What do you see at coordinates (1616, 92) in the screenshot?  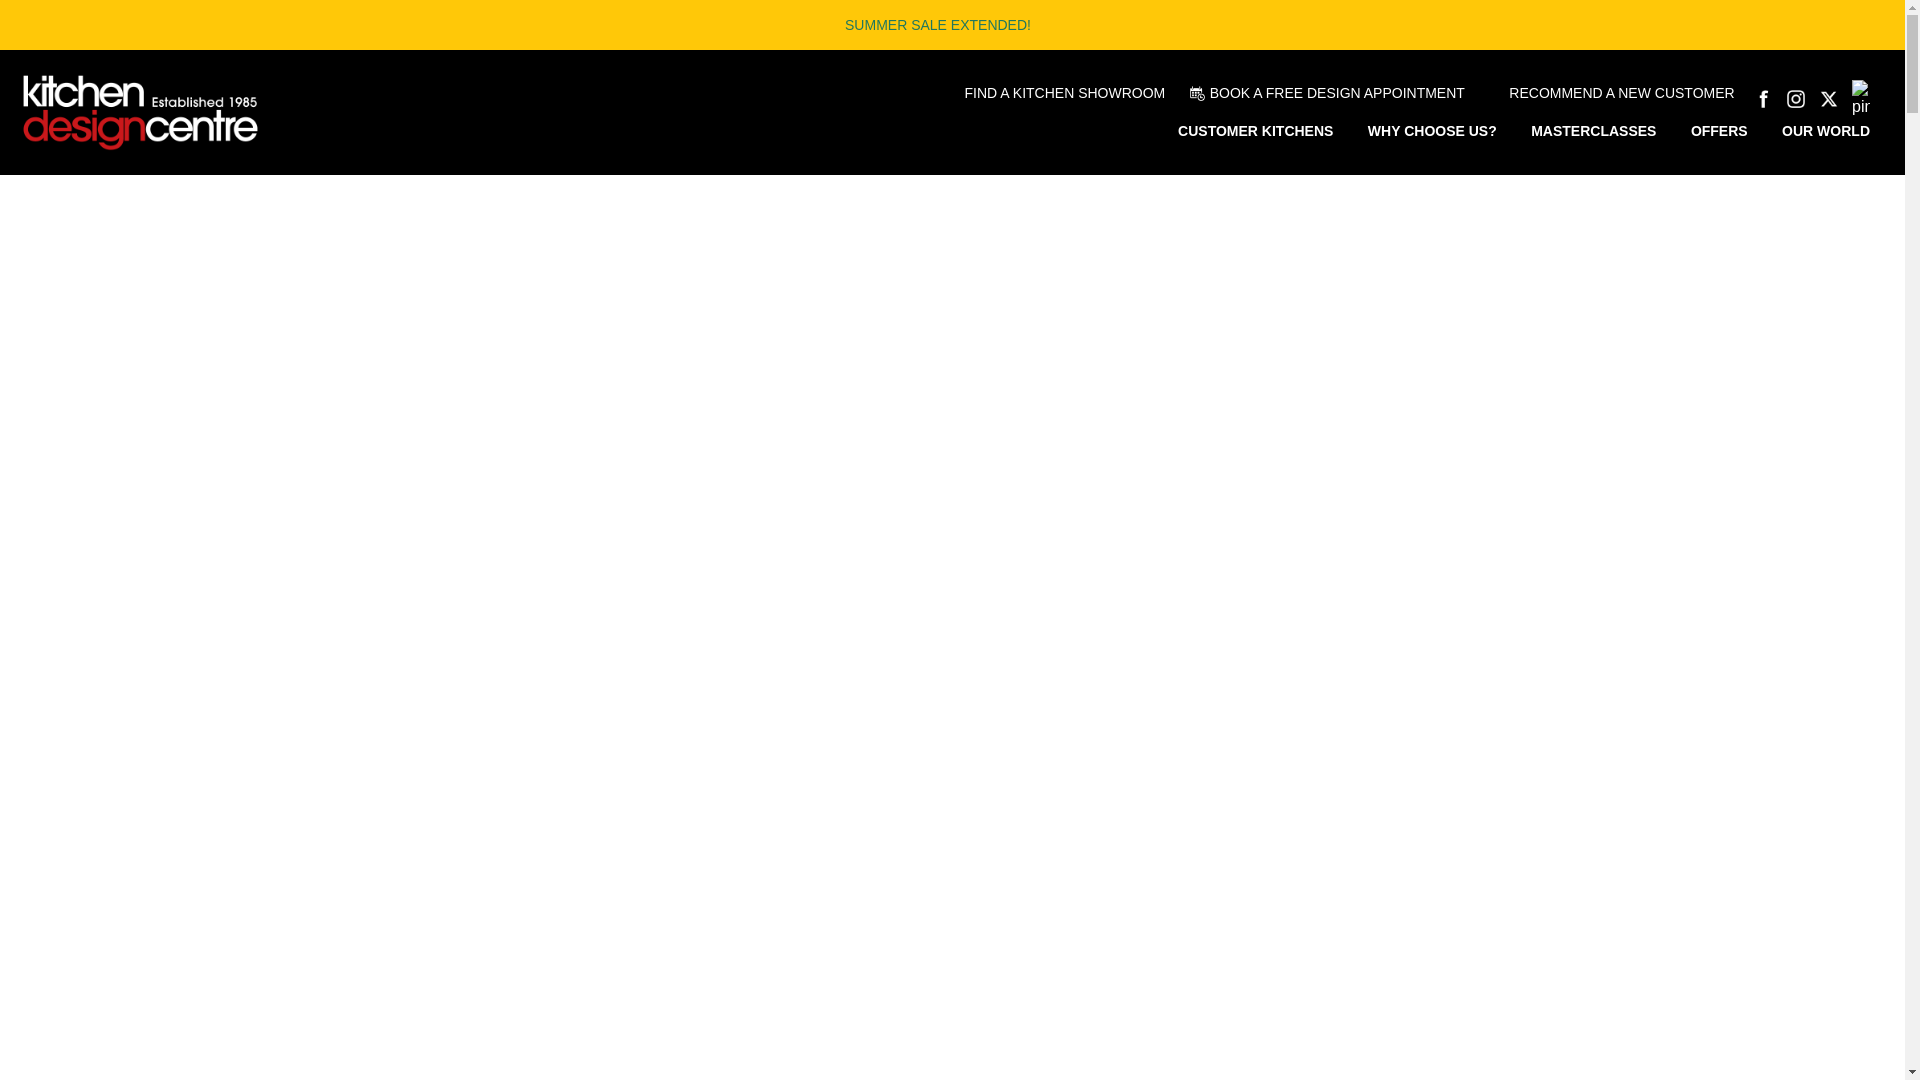 I see `RECOMMEND A NEW CUSTOMER` at bounding box center [1616, 92].